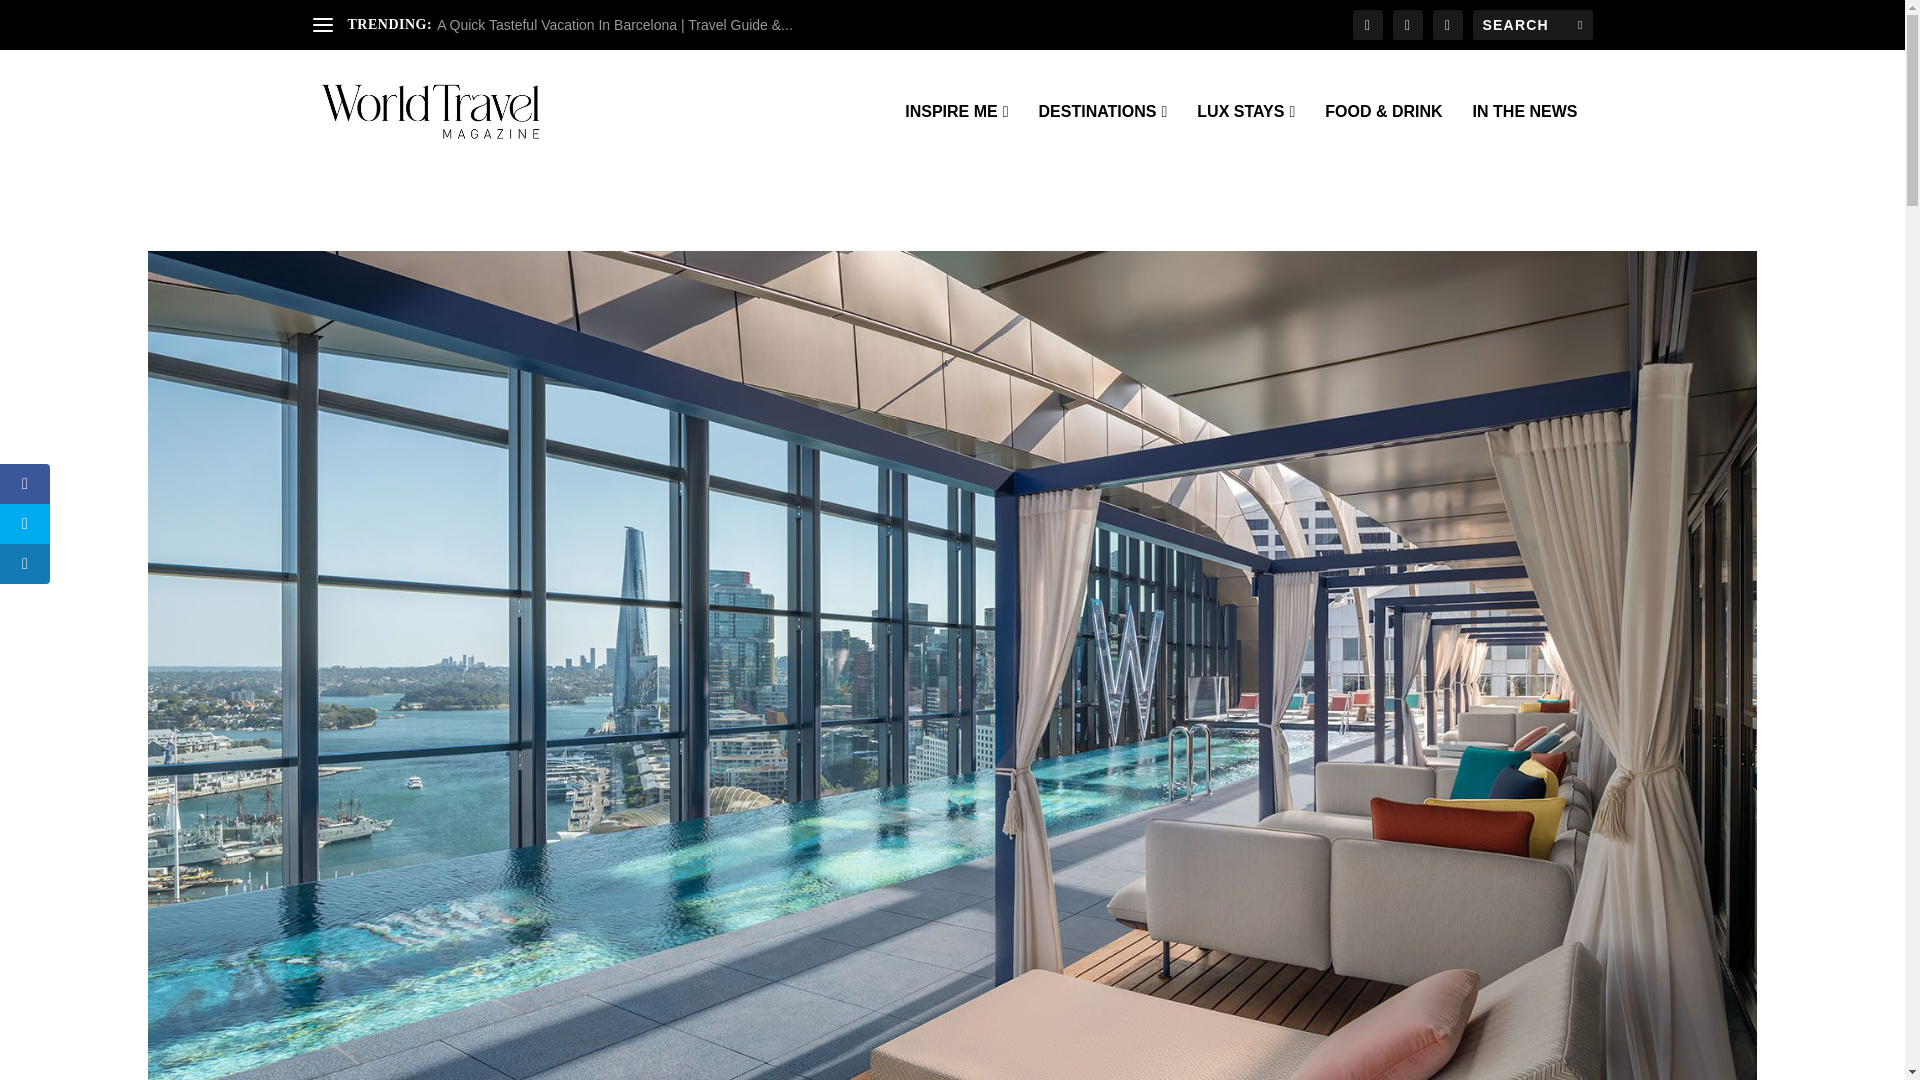  Describe the element at coordinates (1102, 138) in the screenshot. I see `DESTINATIONS` at that location.